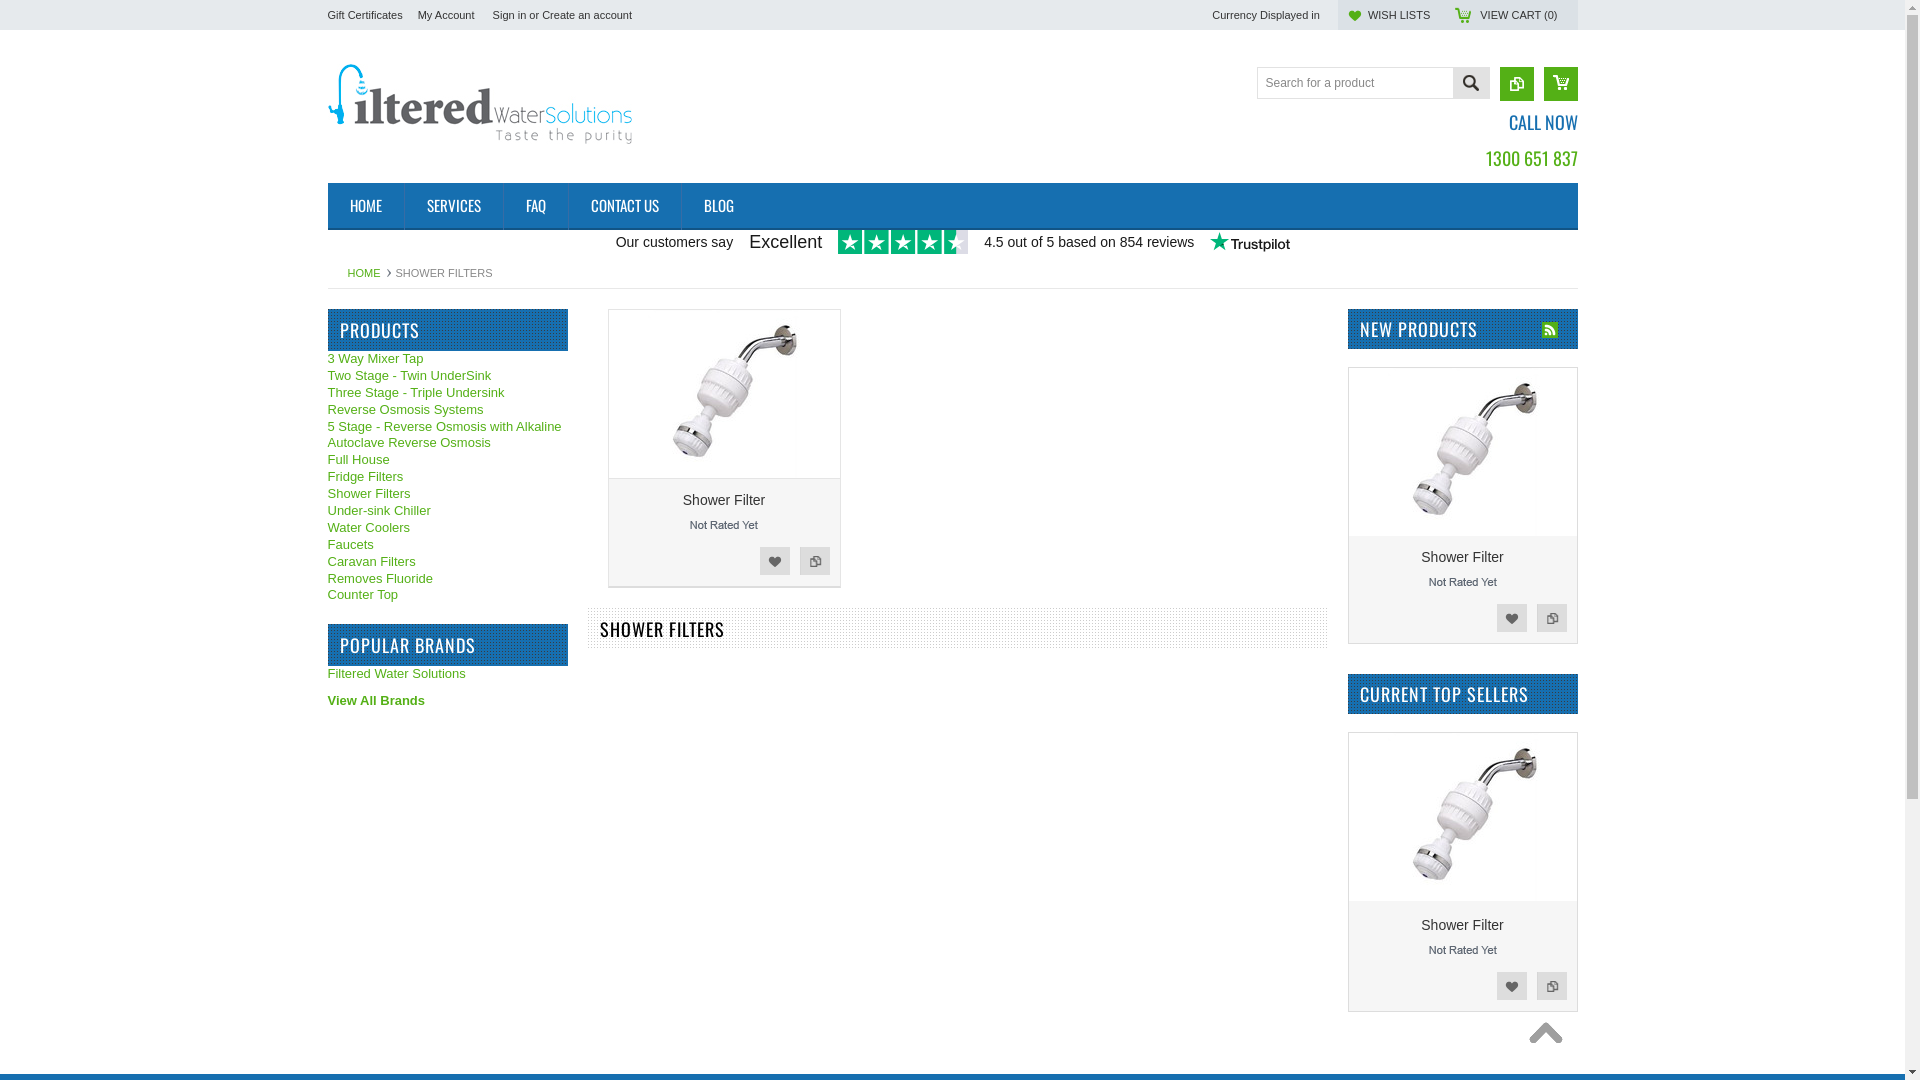 The width and height of the screenshot is (1920, 1080). Describe the element at coordinates (448, 360) in the screenshot. I see `3 Way Mixer Tap` at that location.